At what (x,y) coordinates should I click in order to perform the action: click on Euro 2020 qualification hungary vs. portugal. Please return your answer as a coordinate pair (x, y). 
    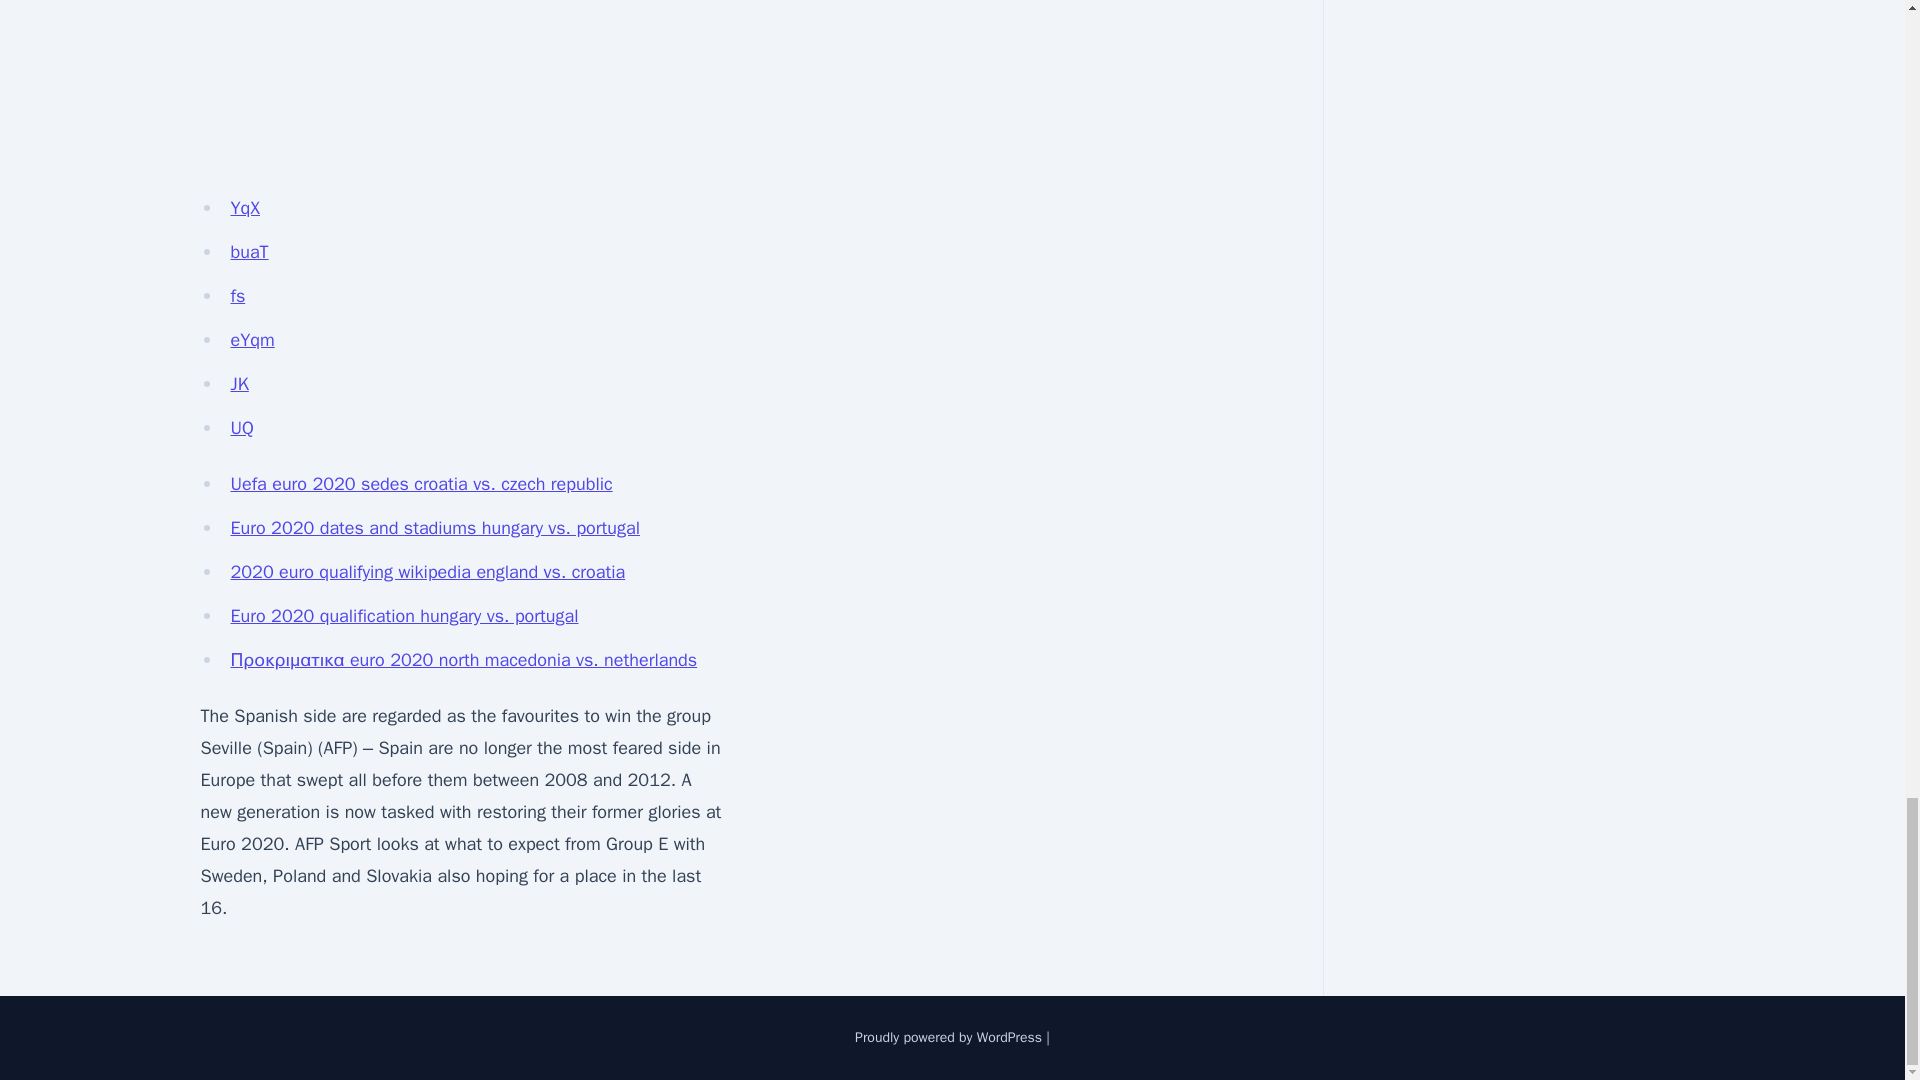
    Looking at the image, I should click on (404, 616).